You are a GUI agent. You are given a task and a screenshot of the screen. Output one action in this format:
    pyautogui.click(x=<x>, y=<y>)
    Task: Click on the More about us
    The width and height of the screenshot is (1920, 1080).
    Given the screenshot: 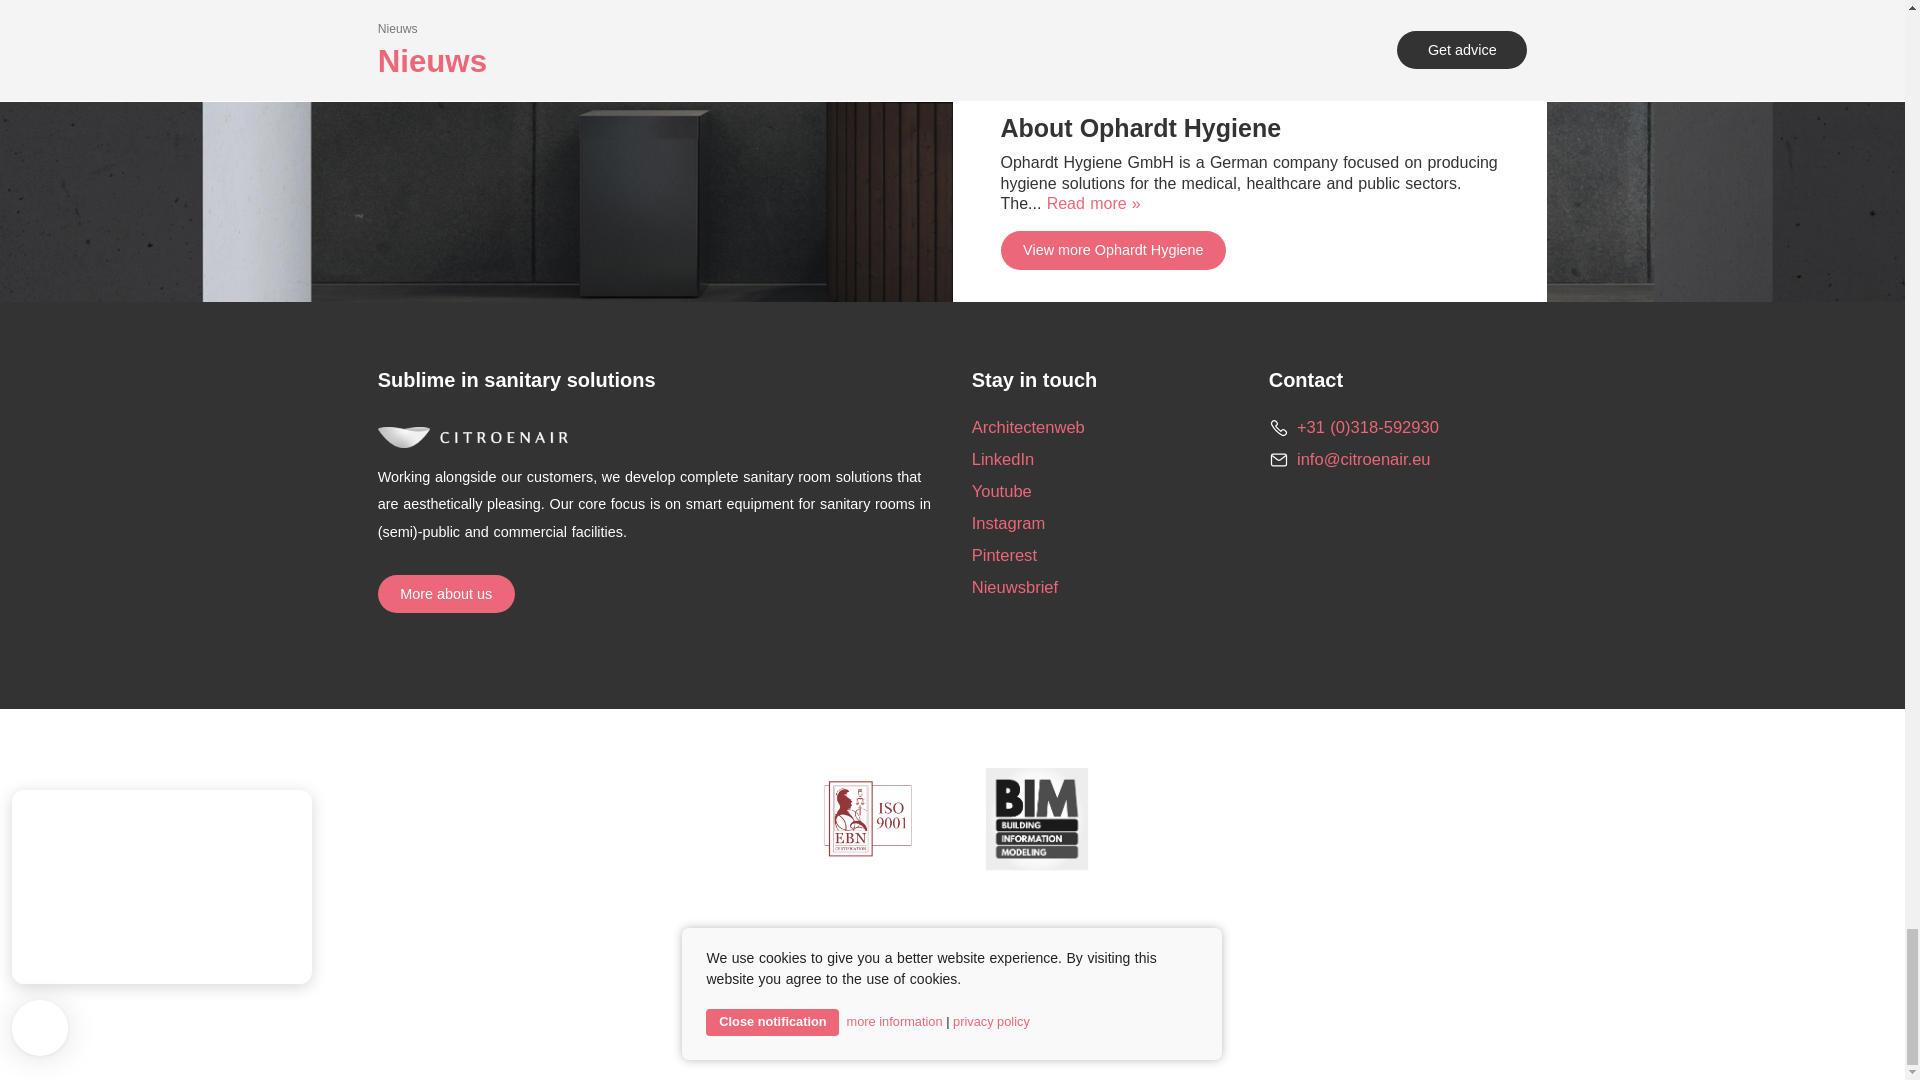 What is the action you would take?
    pyautogui.click(x=446, y=594)
    